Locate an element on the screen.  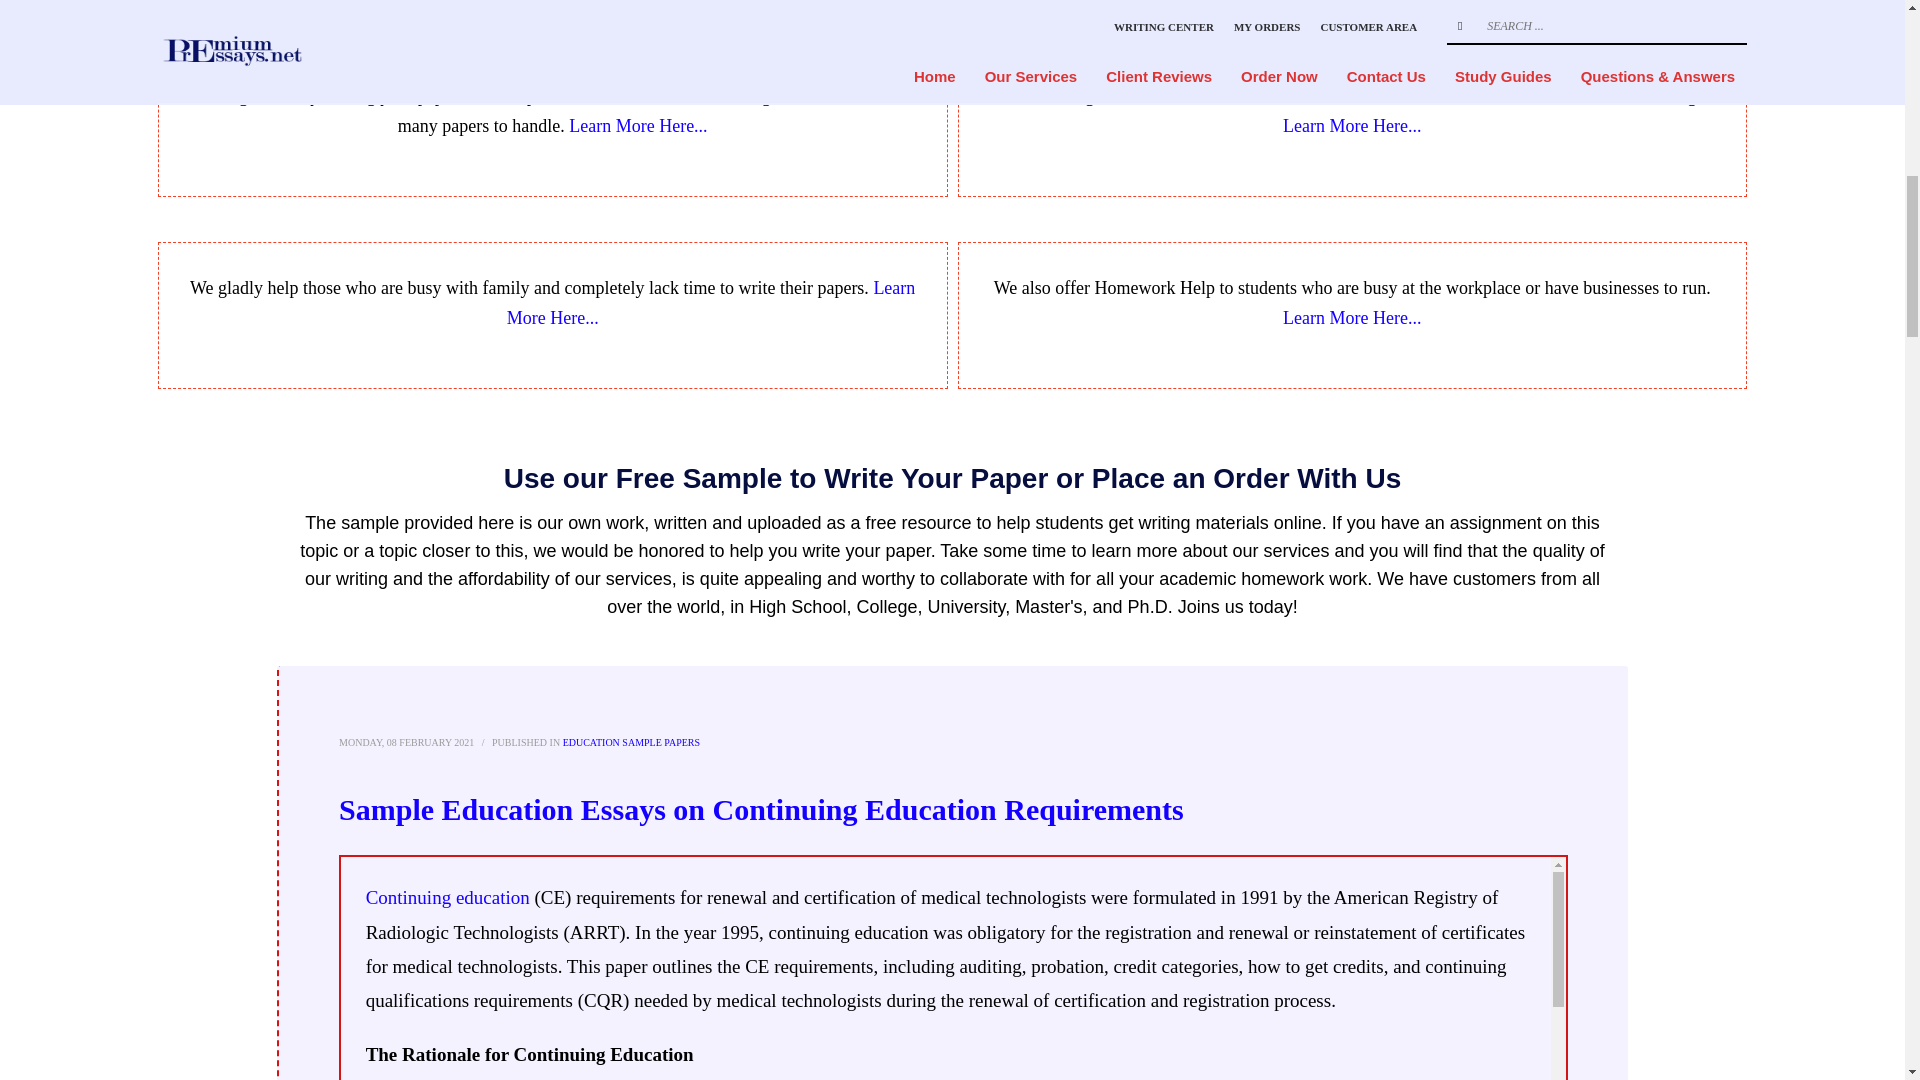
Learn More Here... is located at coordinates (637, 126).